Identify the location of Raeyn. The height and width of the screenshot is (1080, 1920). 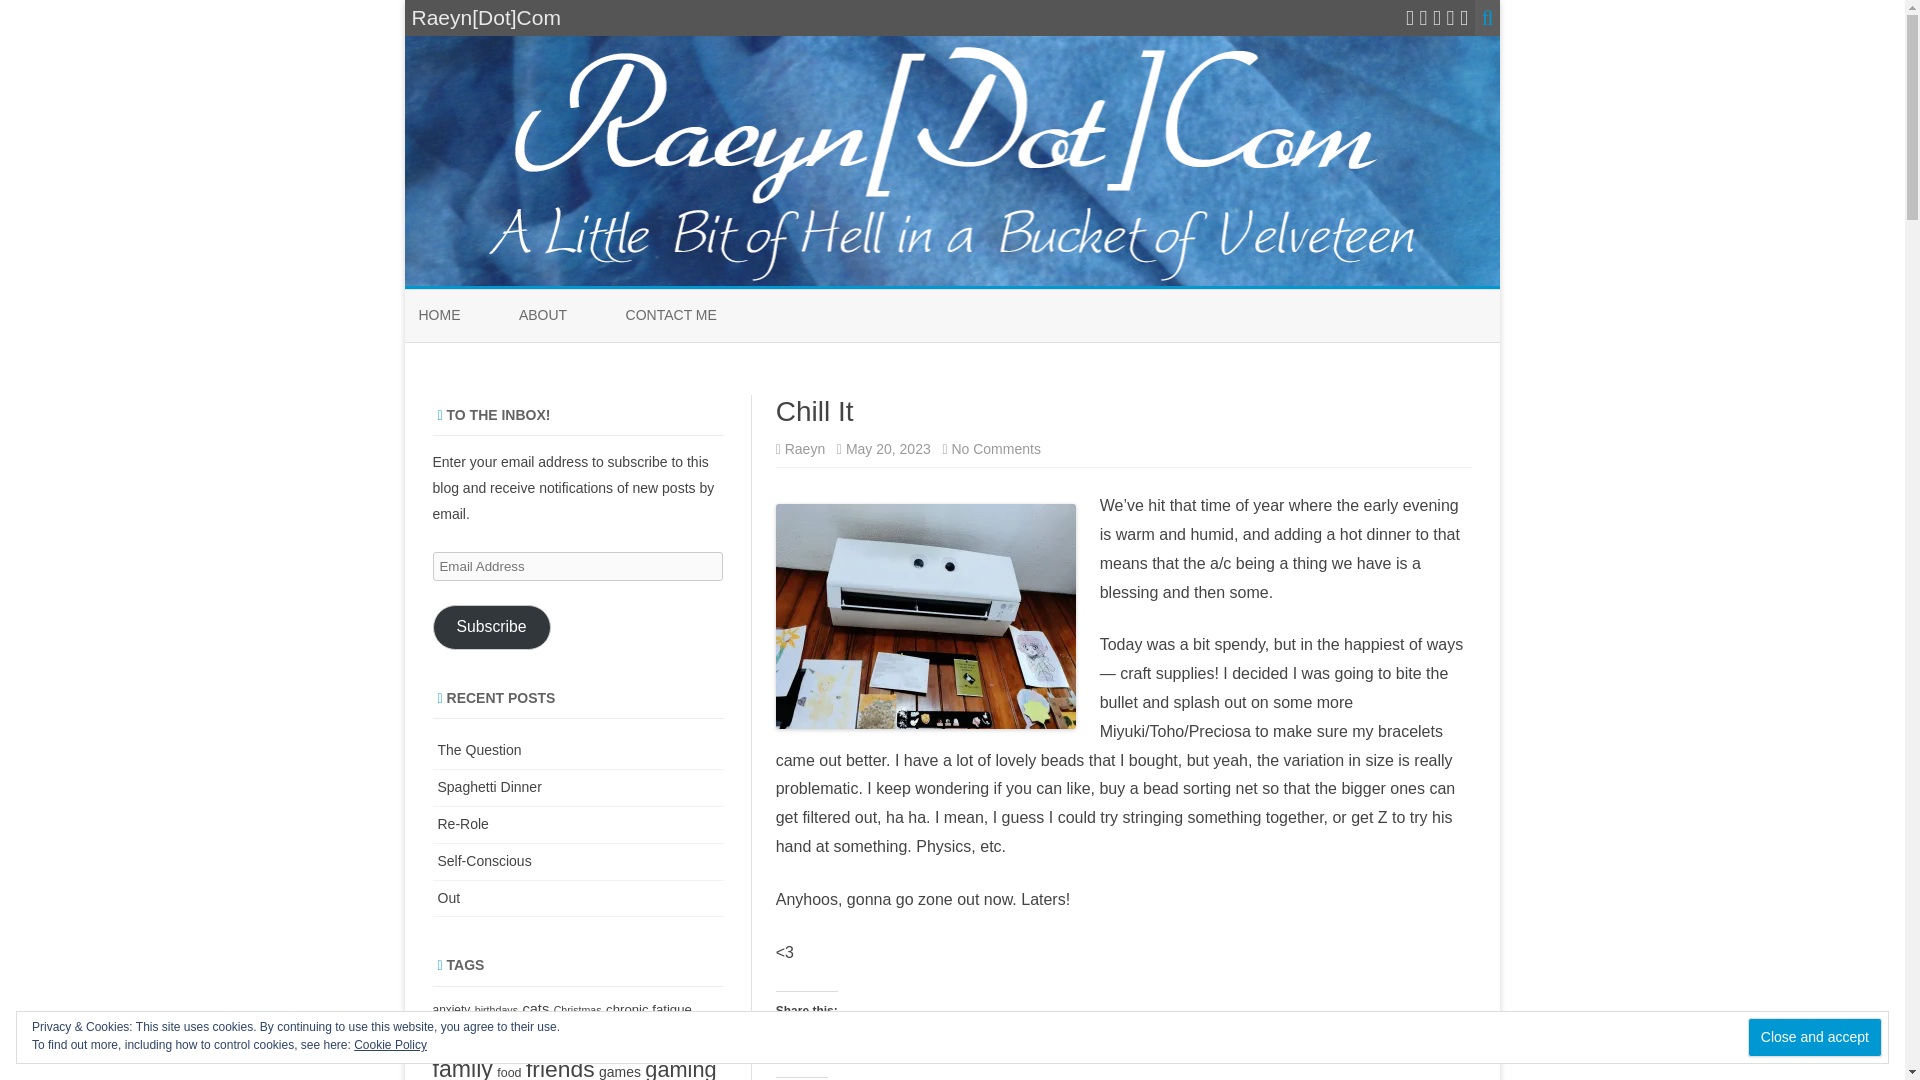
(962, 1040).